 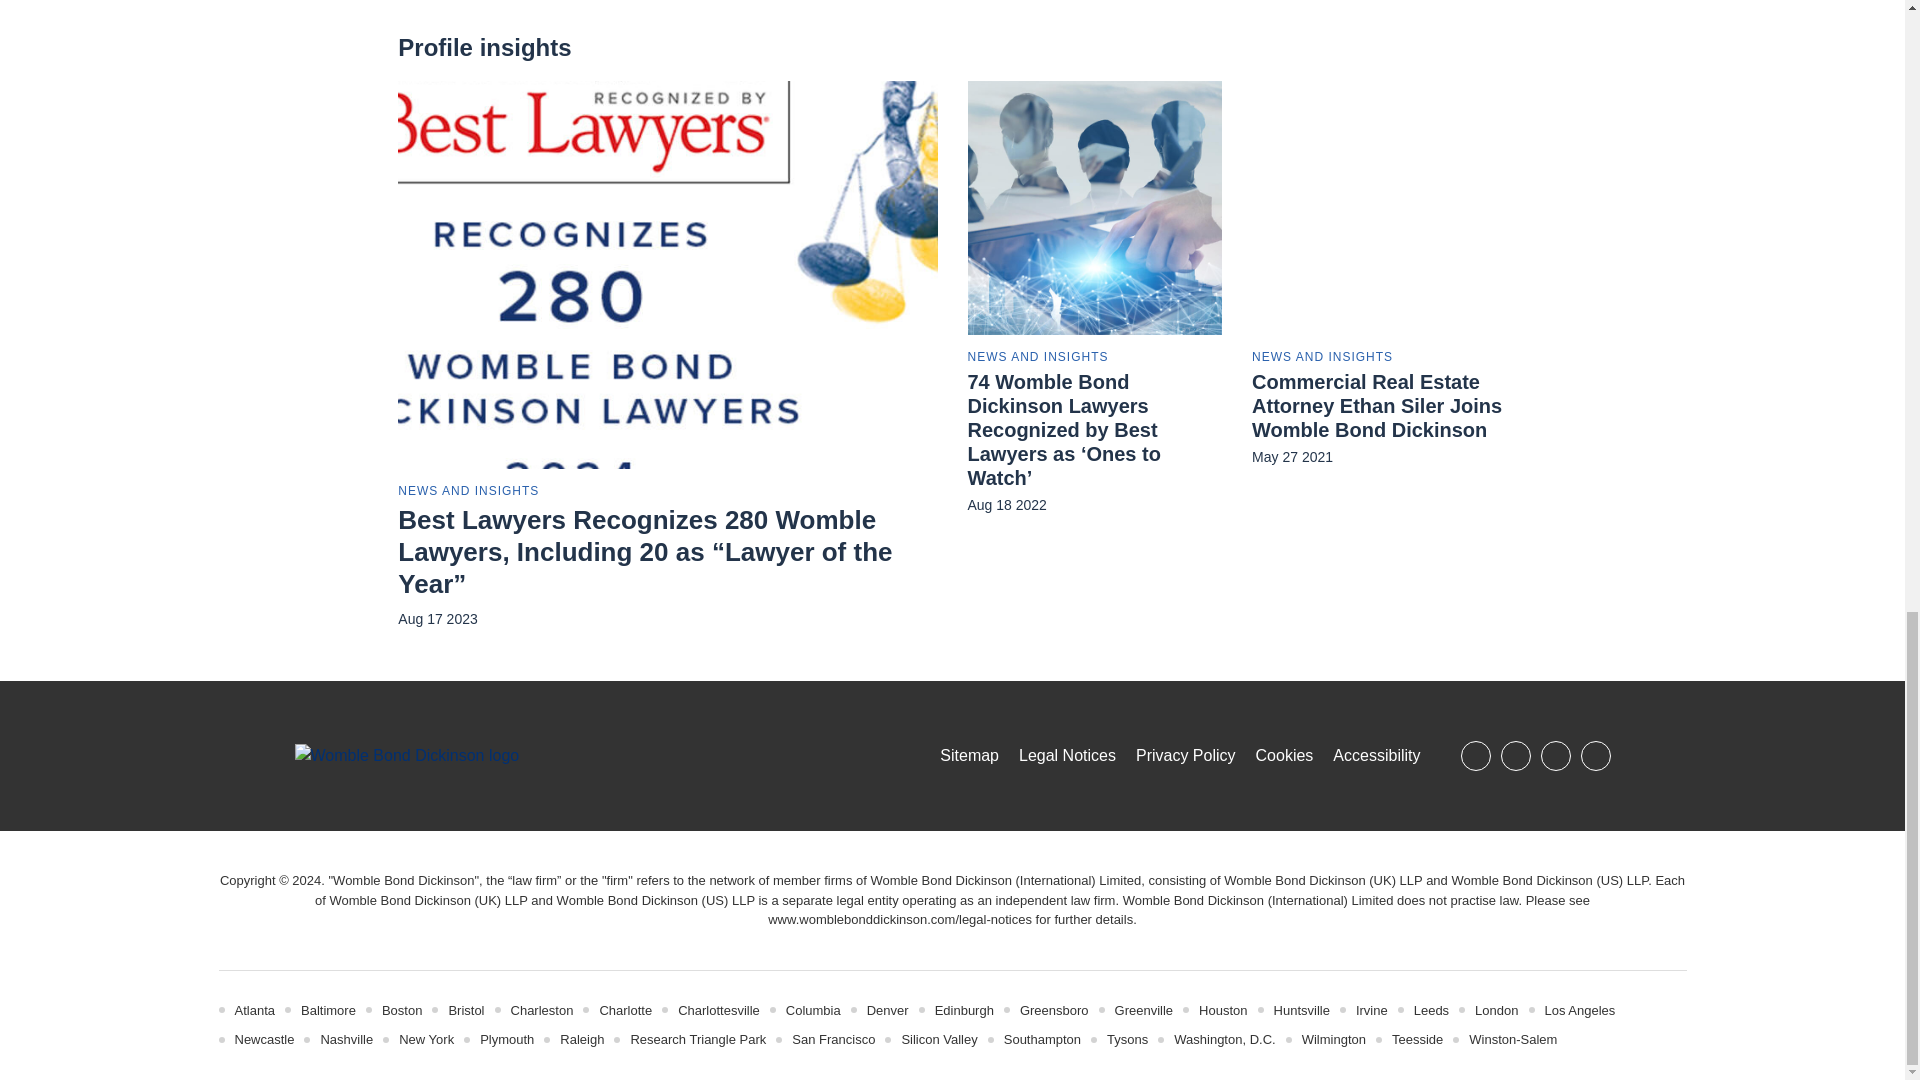 I want to click on Legal Notices, so click(x=900, y=918).